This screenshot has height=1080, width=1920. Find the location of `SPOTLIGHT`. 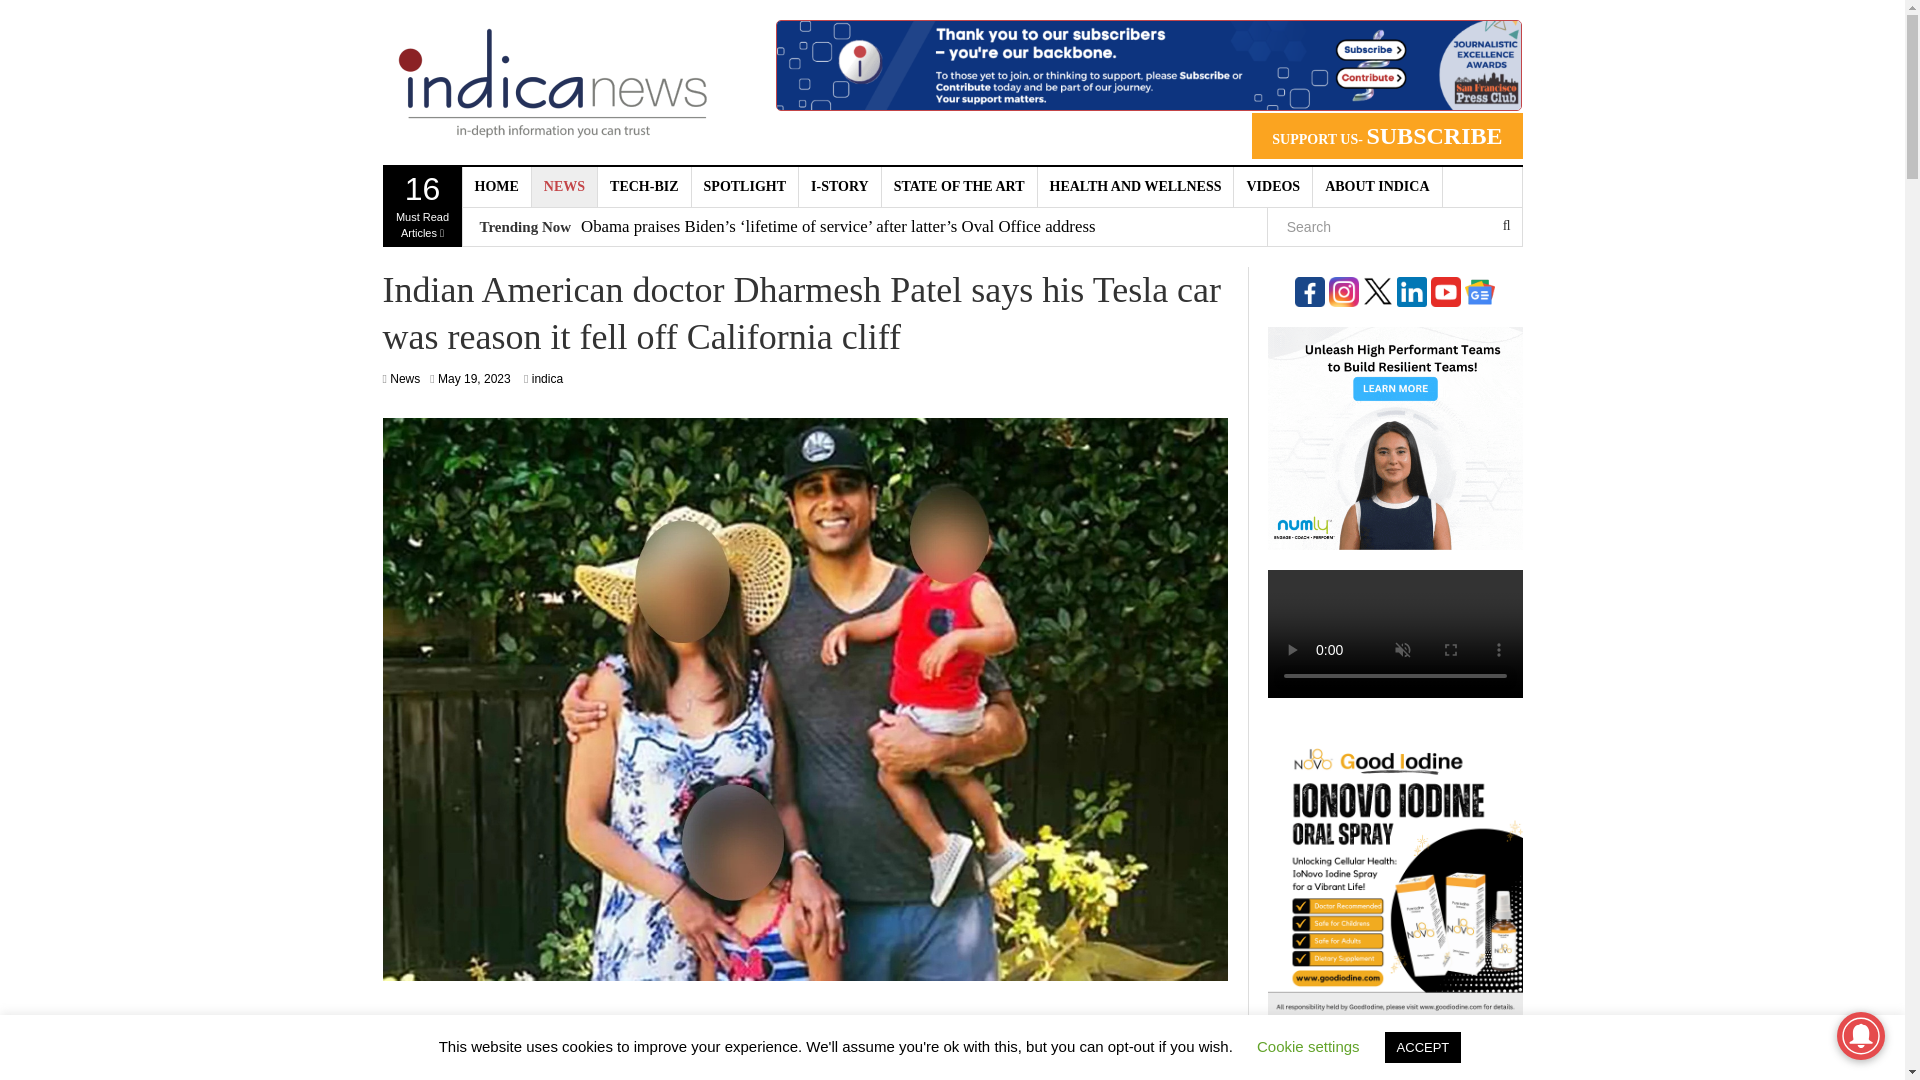

SPOTLIGHT is located at coordinates (748, 1041).